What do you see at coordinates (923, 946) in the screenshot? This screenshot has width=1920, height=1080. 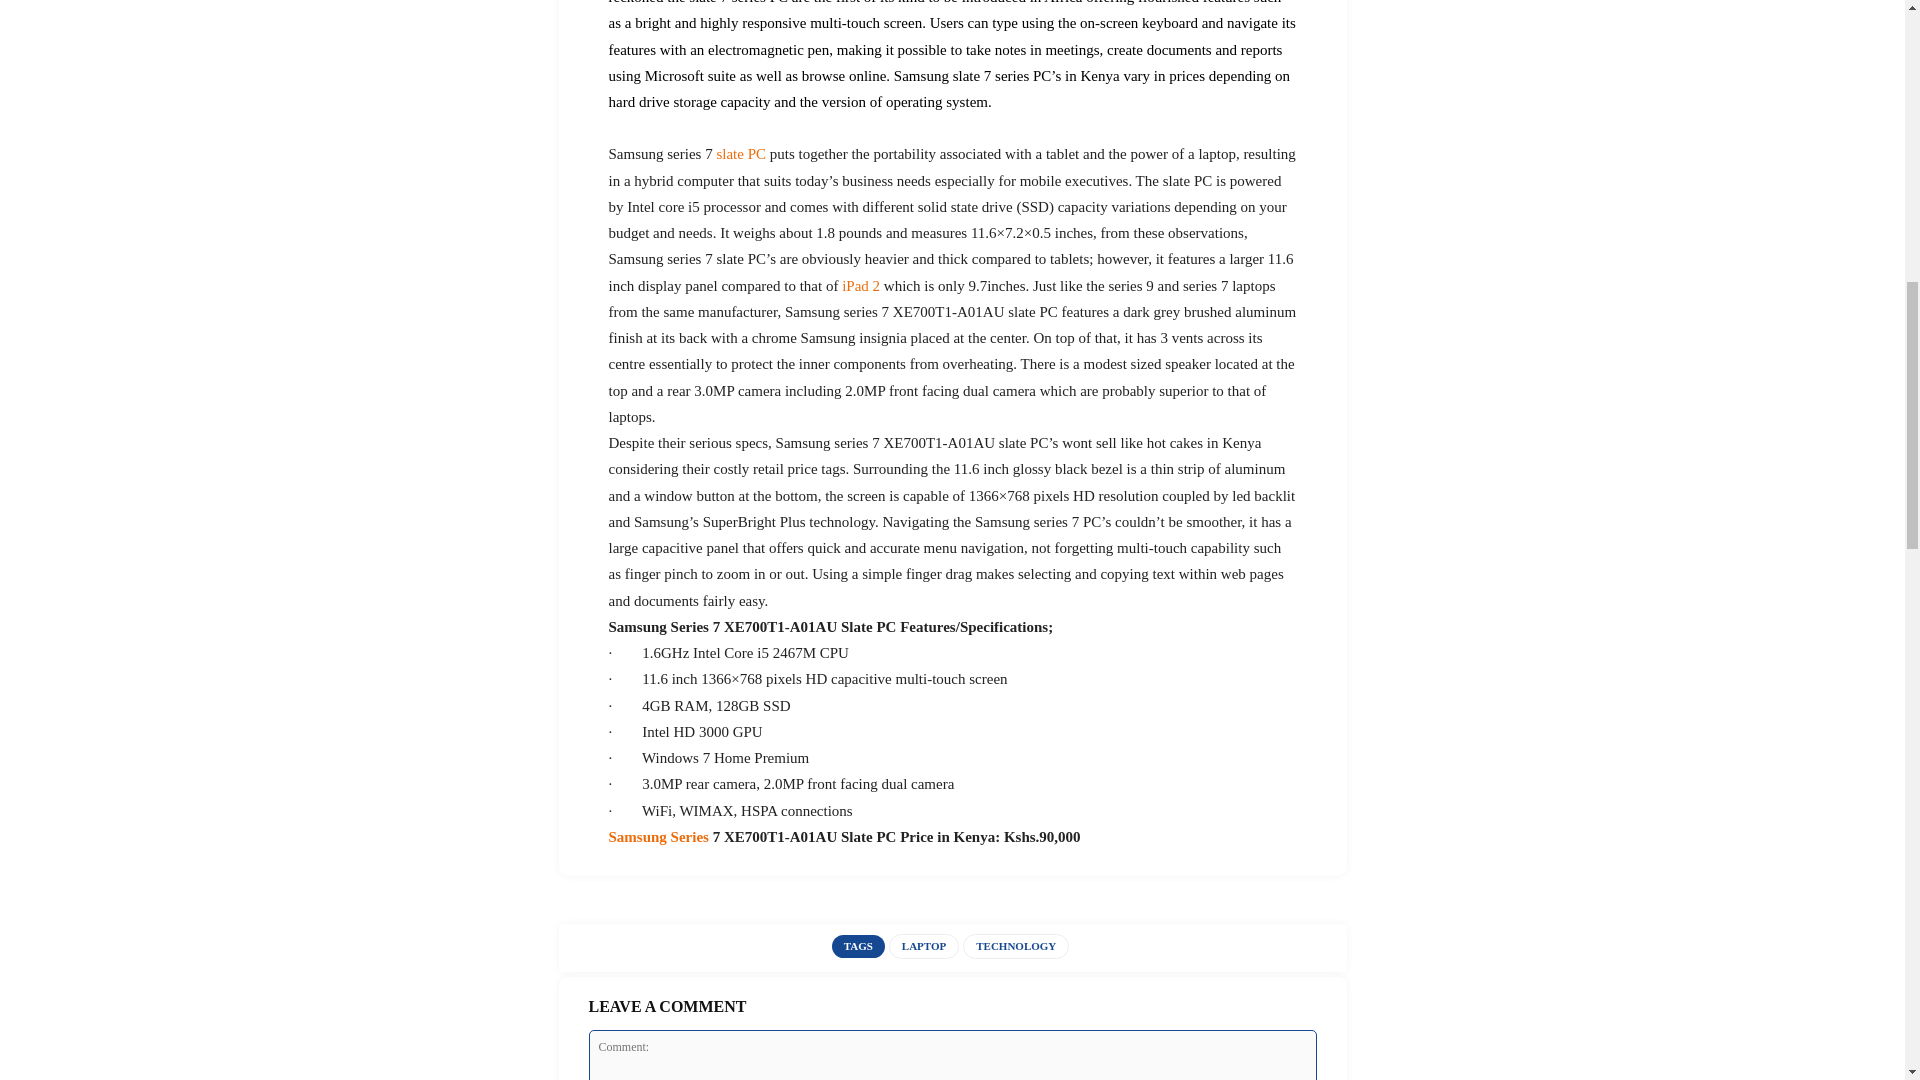 I see `LAPTOP` at bounding box center [923, 946].